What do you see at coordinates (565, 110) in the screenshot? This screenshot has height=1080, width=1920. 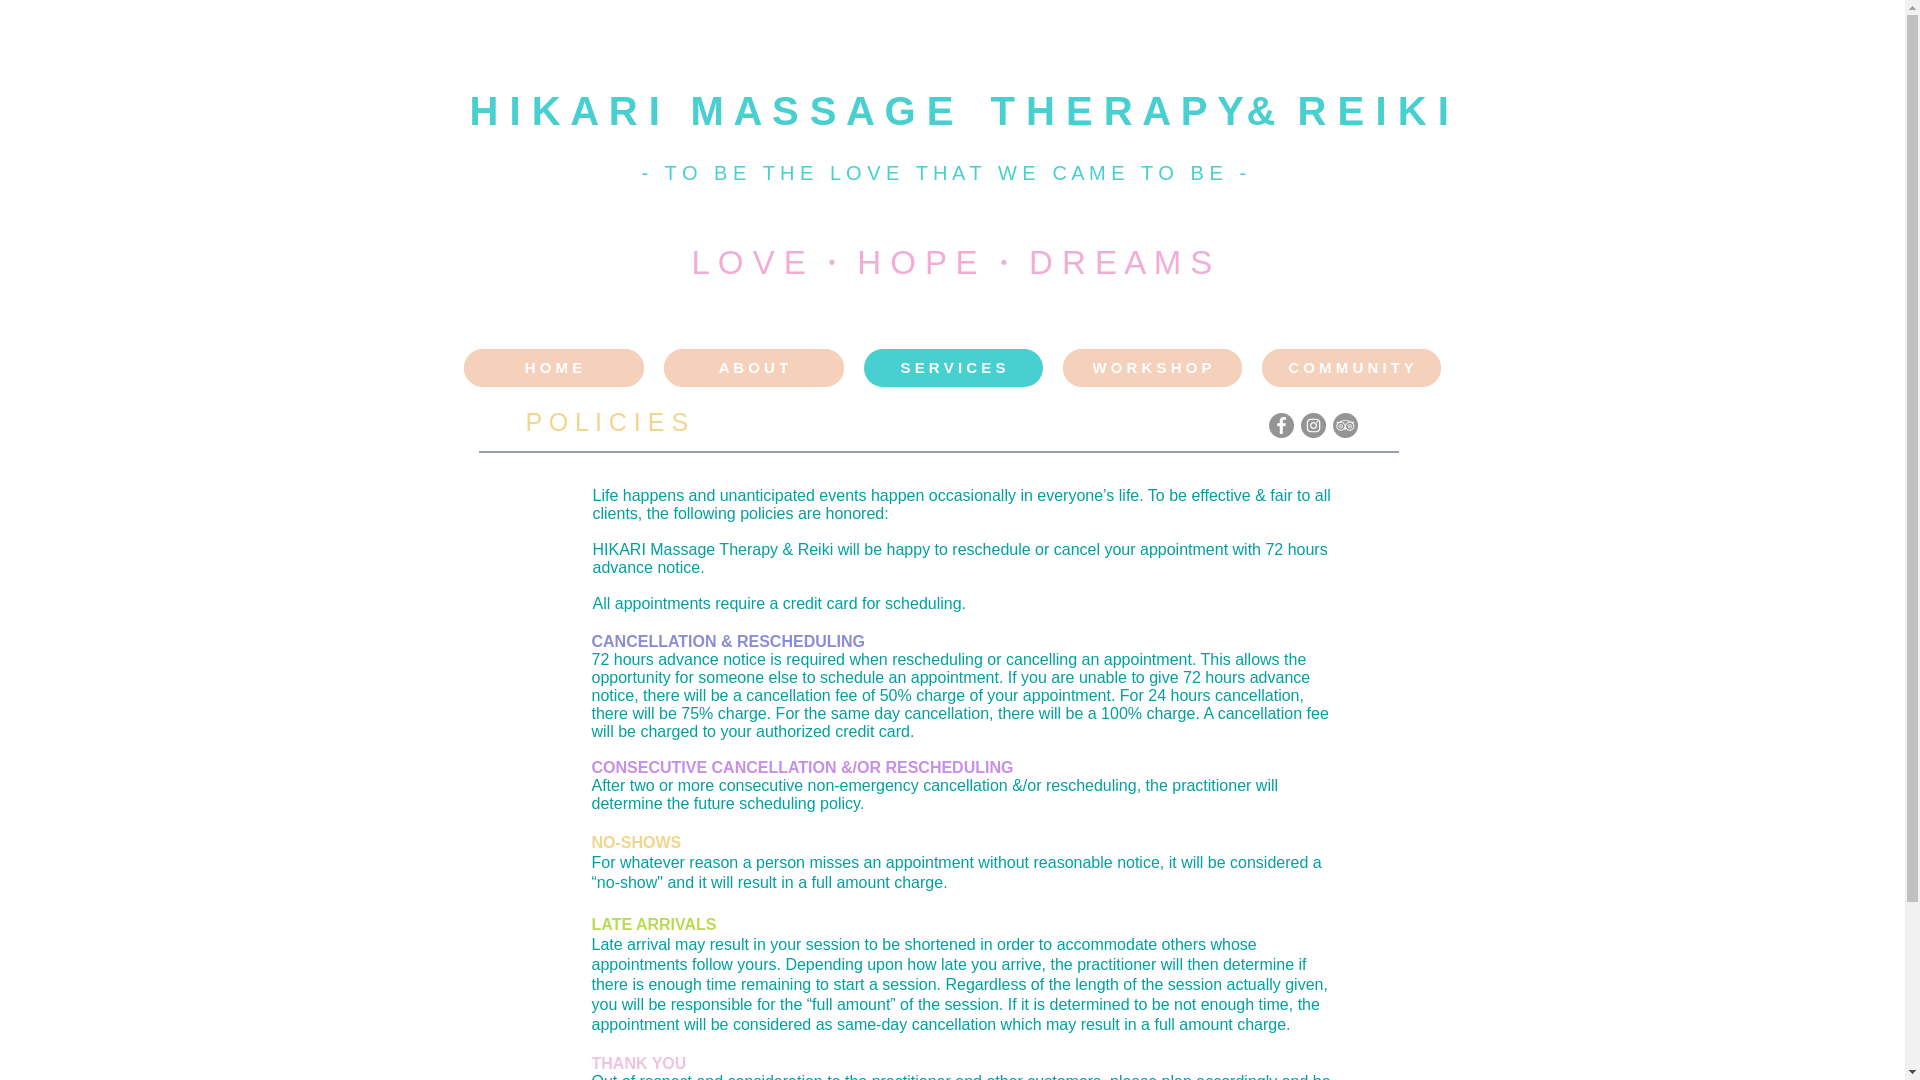 I see `H I K A R I` at bounding box center [565, 110].